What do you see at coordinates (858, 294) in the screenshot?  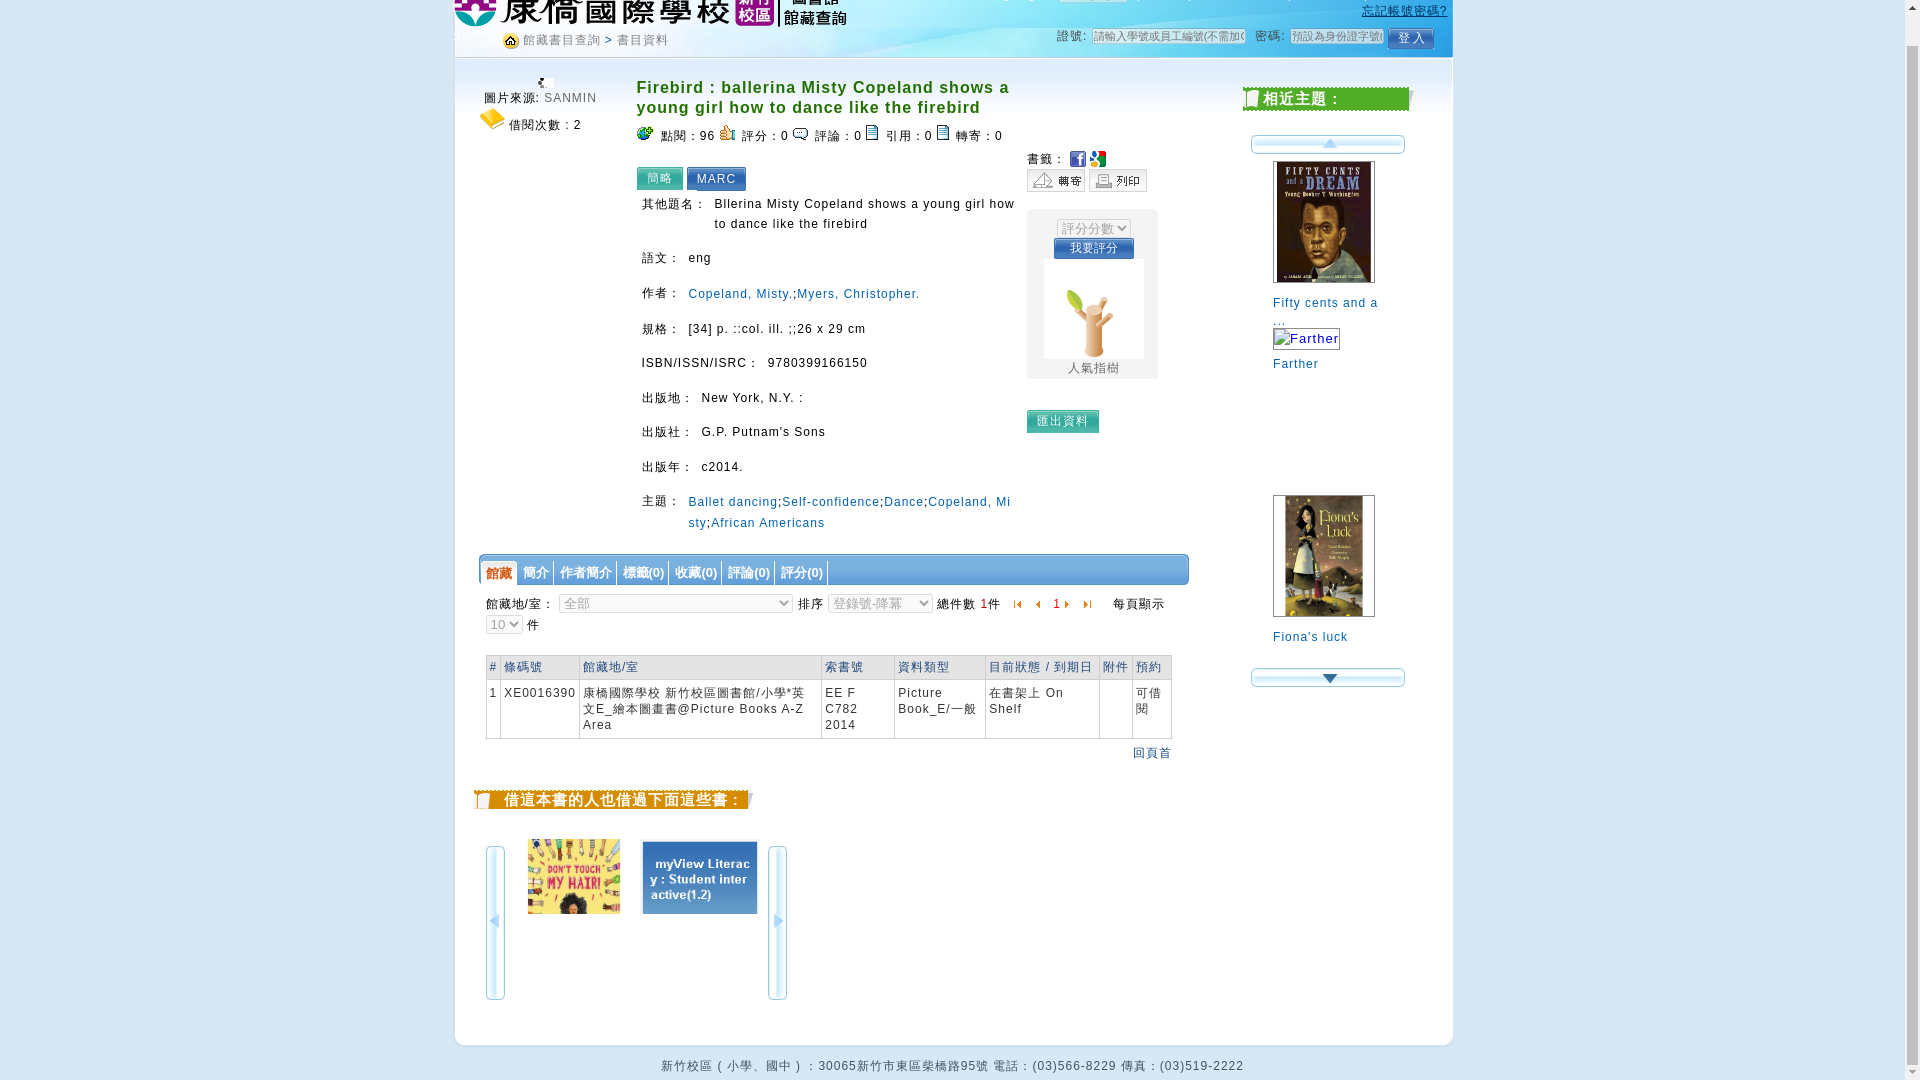 I see `Myers, Christopher.` at bounding box center [858, 294].